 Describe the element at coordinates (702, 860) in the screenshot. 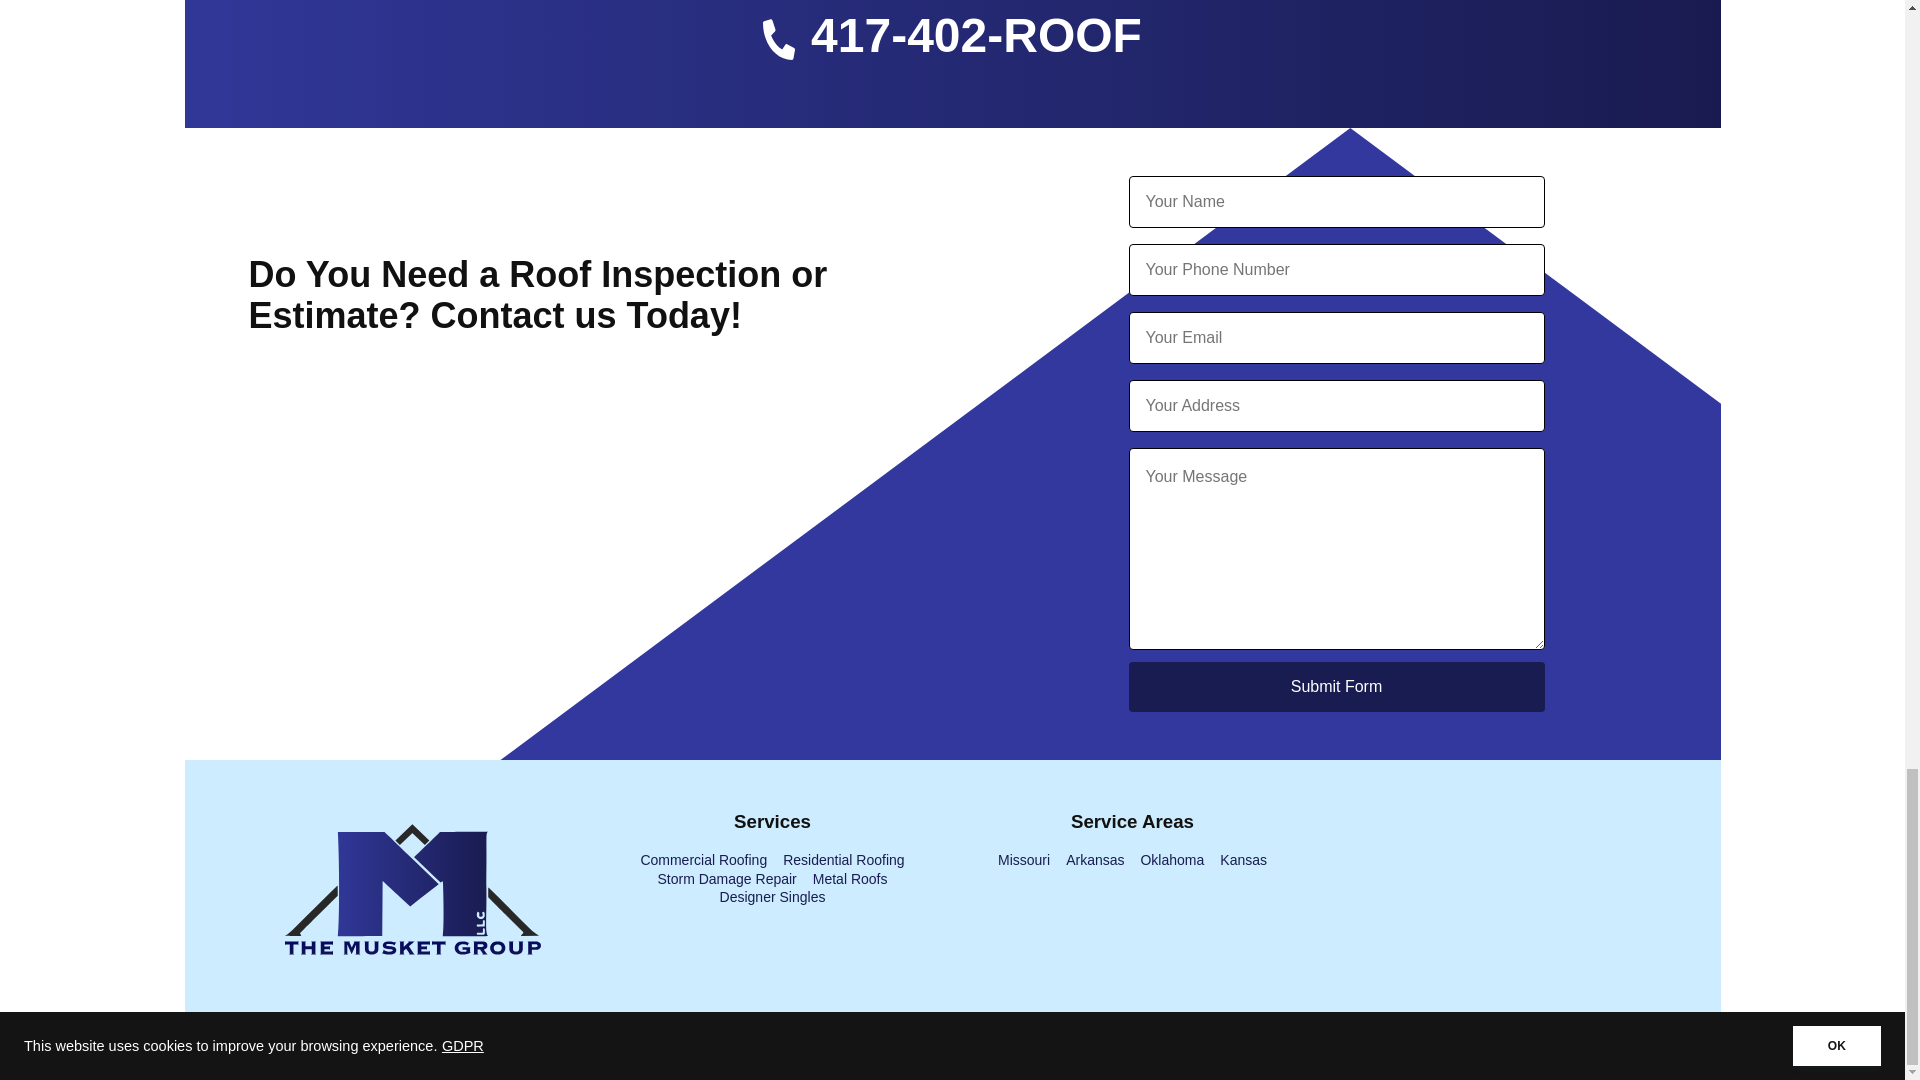

I see `Commercial Roofing` at that location.